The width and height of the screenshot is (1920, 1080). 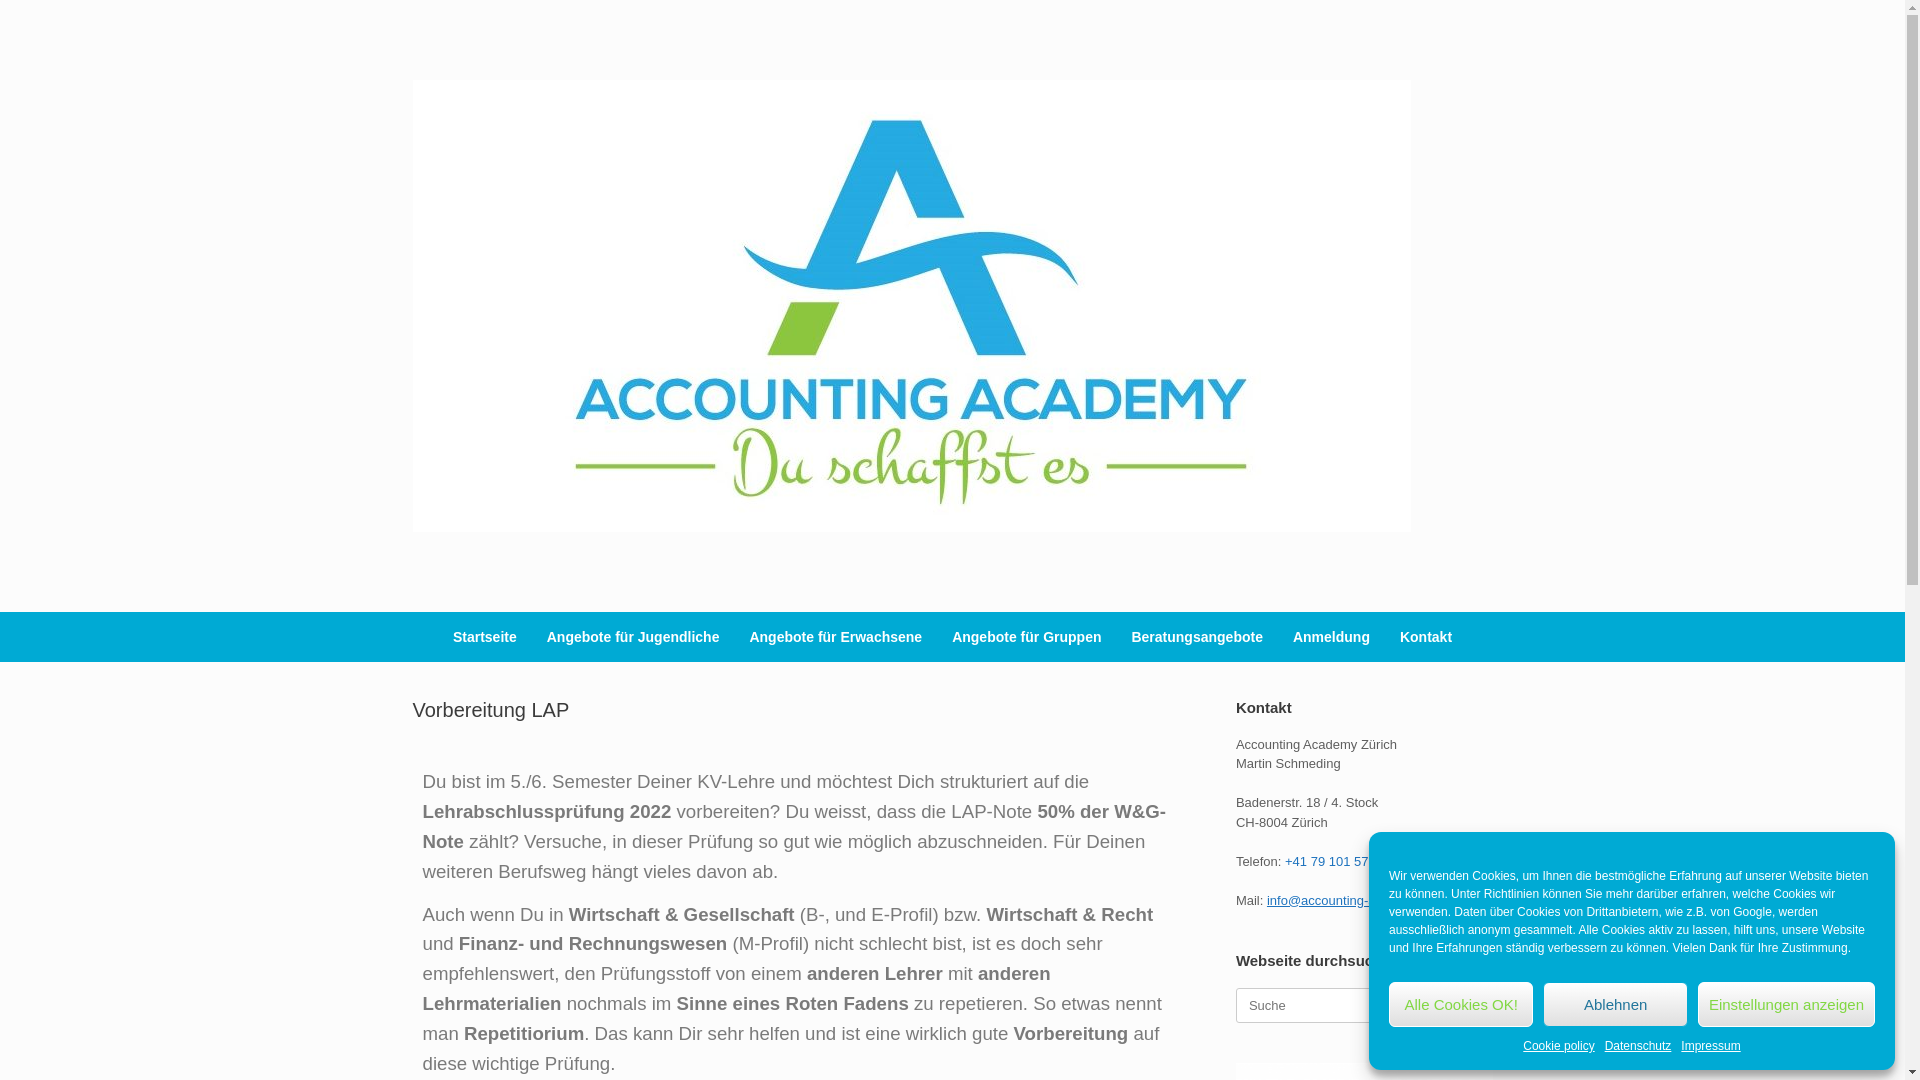 What do you see at coordinates (1336, 862) in the screenshot?
I see `+41 79 101 57 05` at bounding box center [1336, 862].